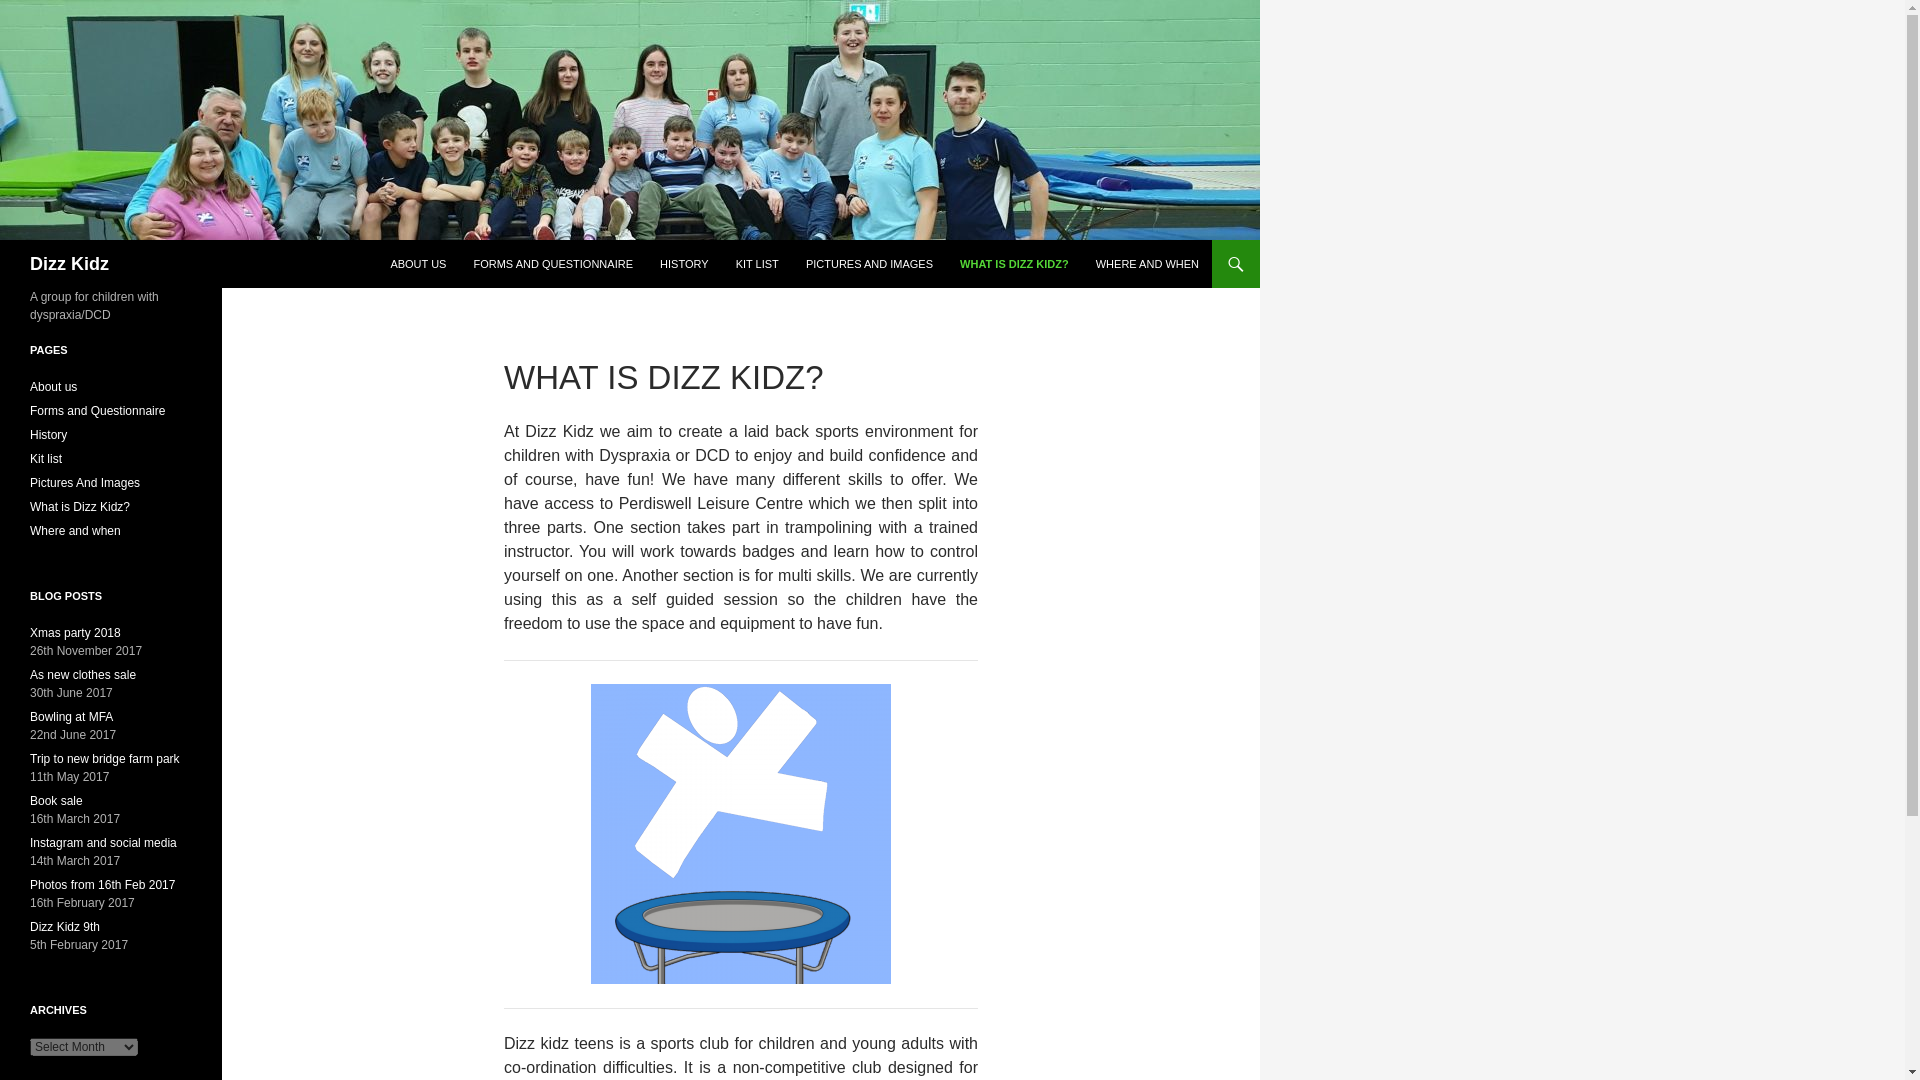 The height and width of the screenshot is (1080, 1920). Describe the element at coordinates (552, 264) in the screenshot. I see `FORMS AND QUESTIONNAIRE` at that location.